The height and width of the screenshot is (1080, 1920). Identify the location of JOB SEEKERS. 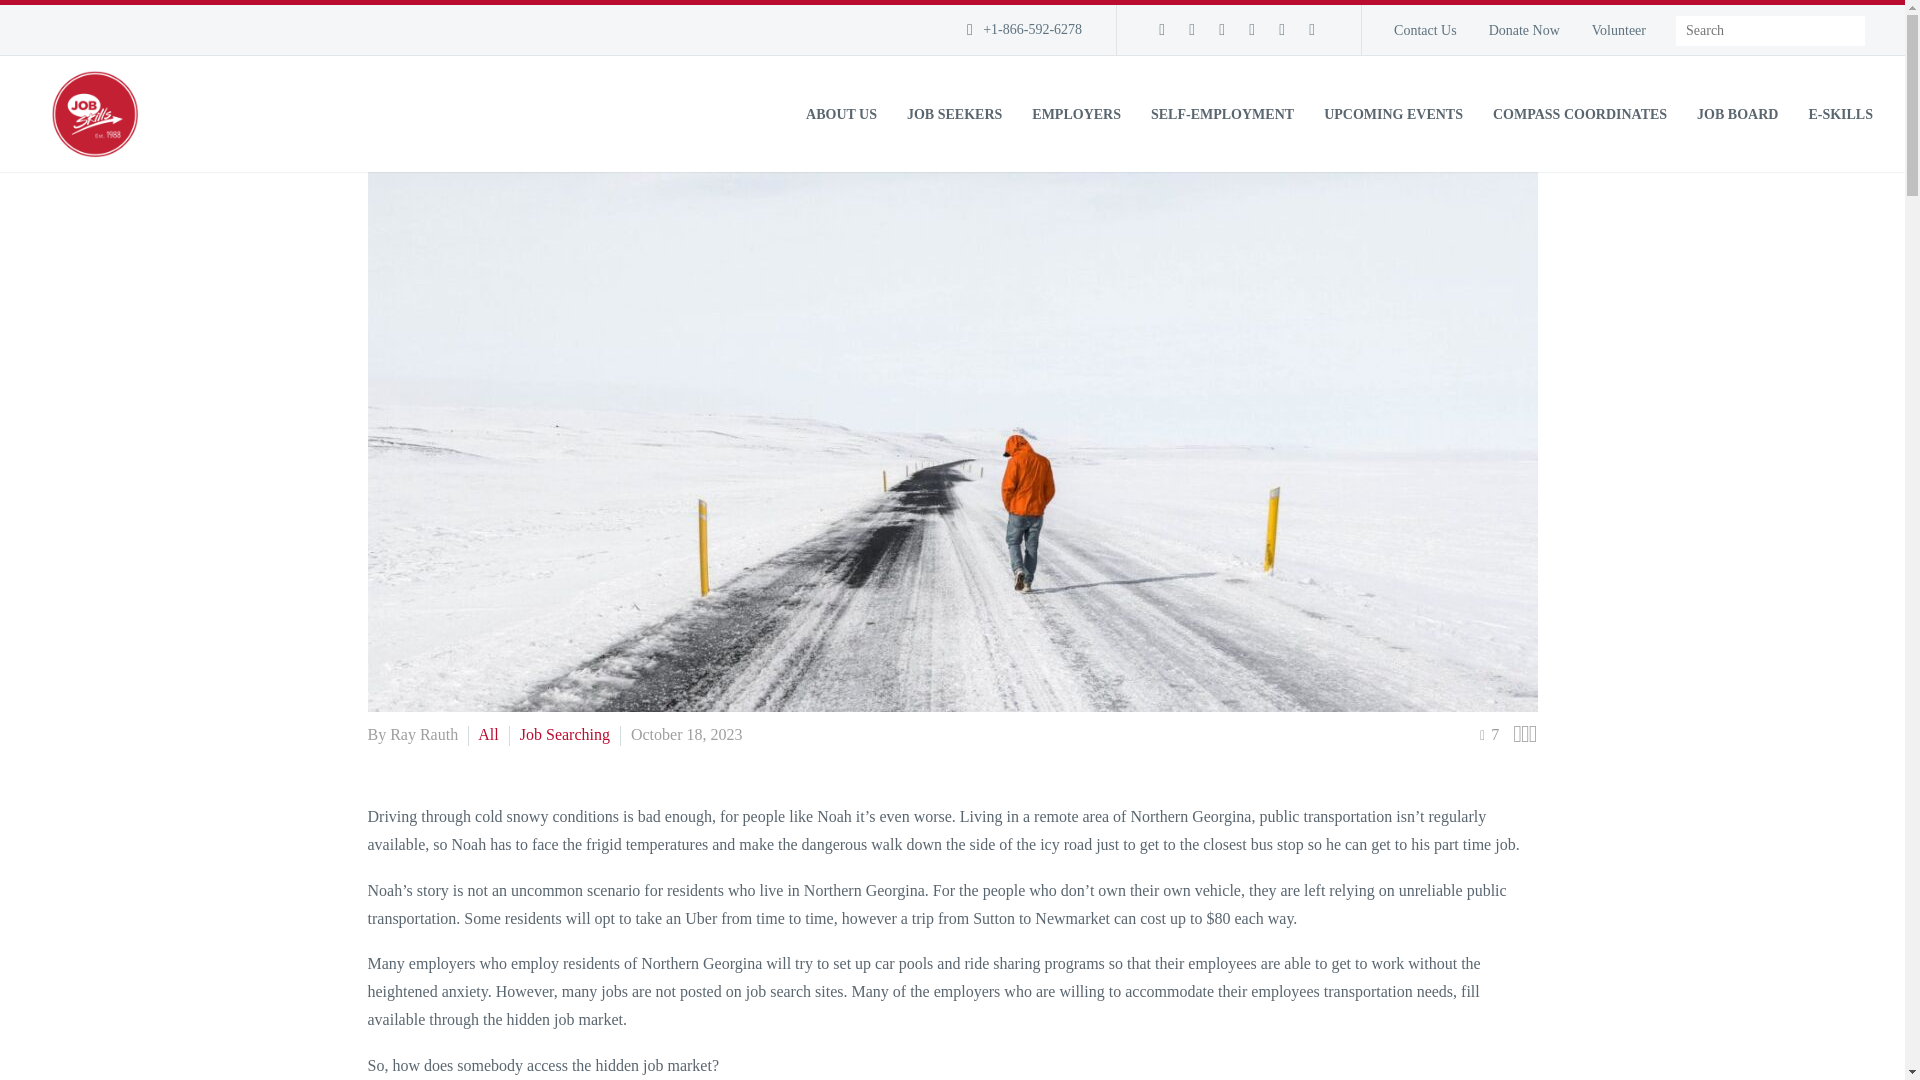
(954, 114).